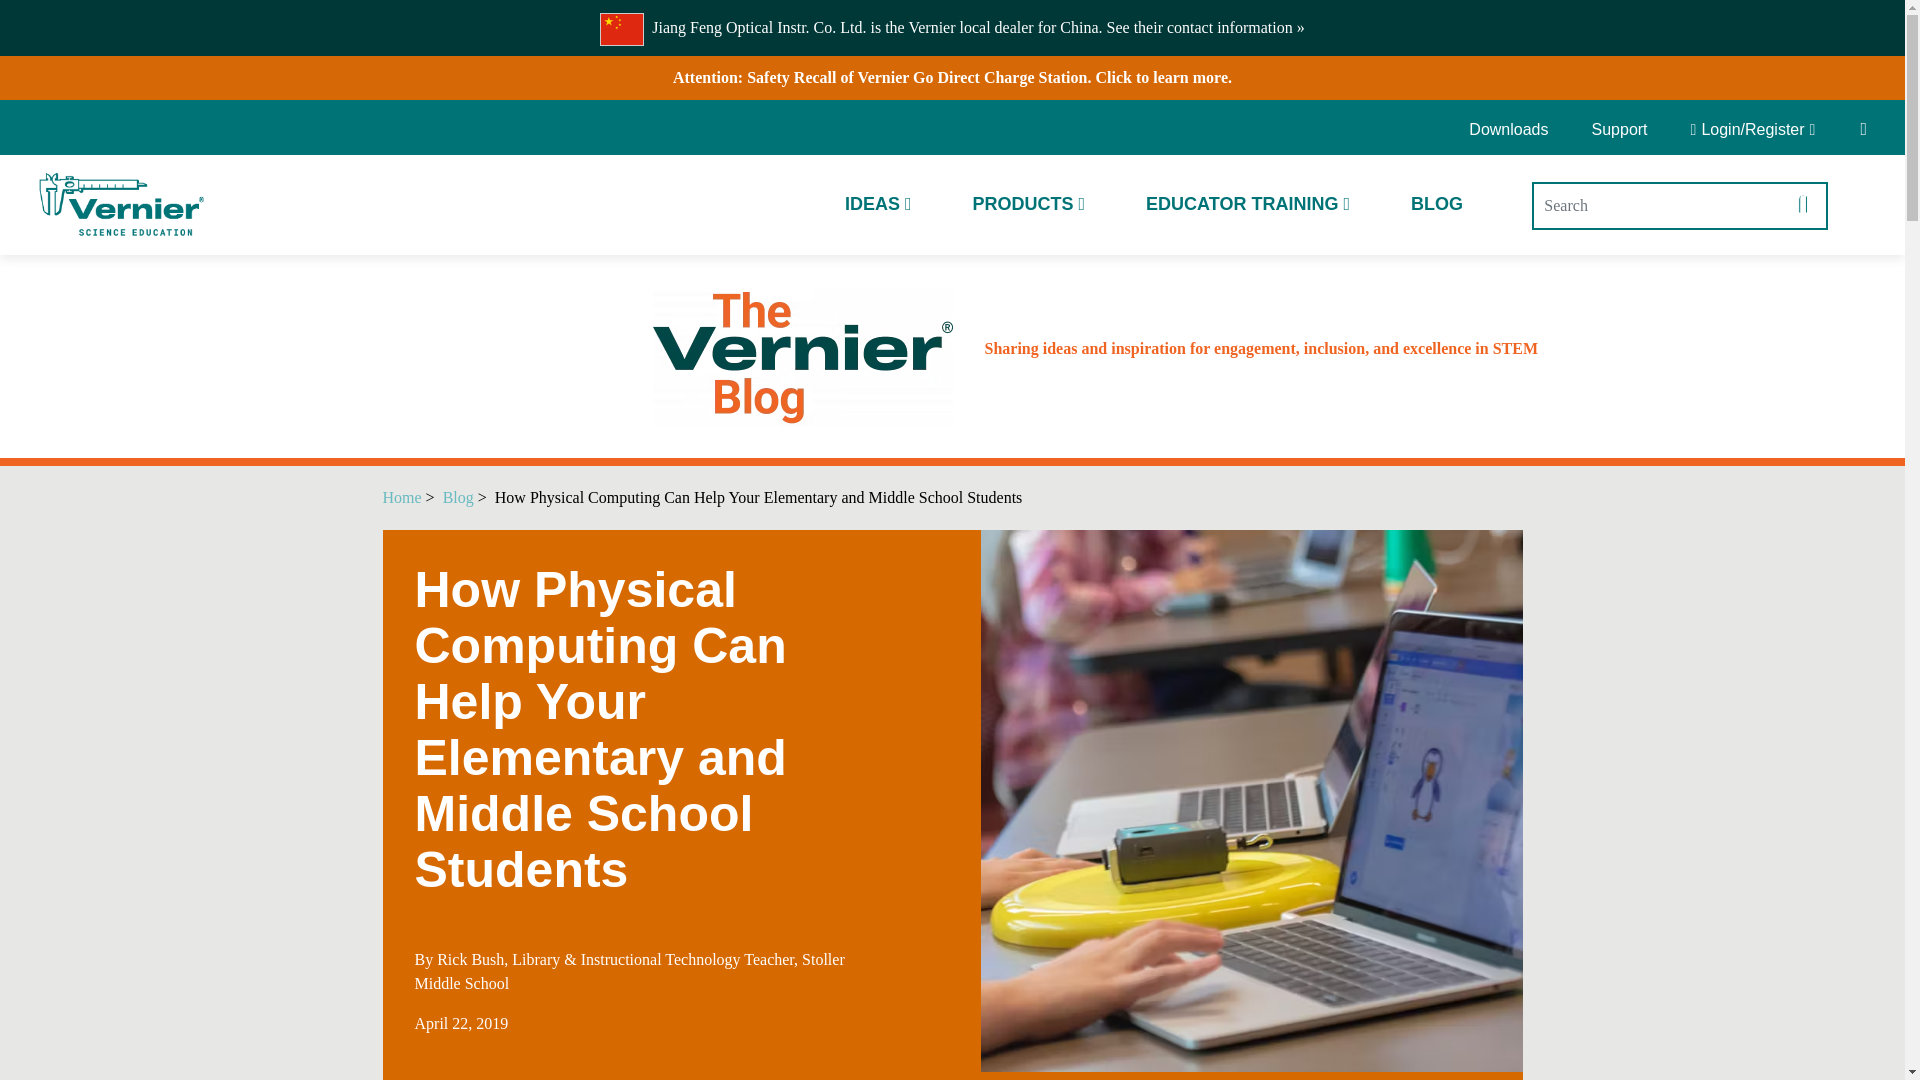 This screenshot has height=1080, width=1920. I want to click on PRODUCTS, so click(1028, 204).